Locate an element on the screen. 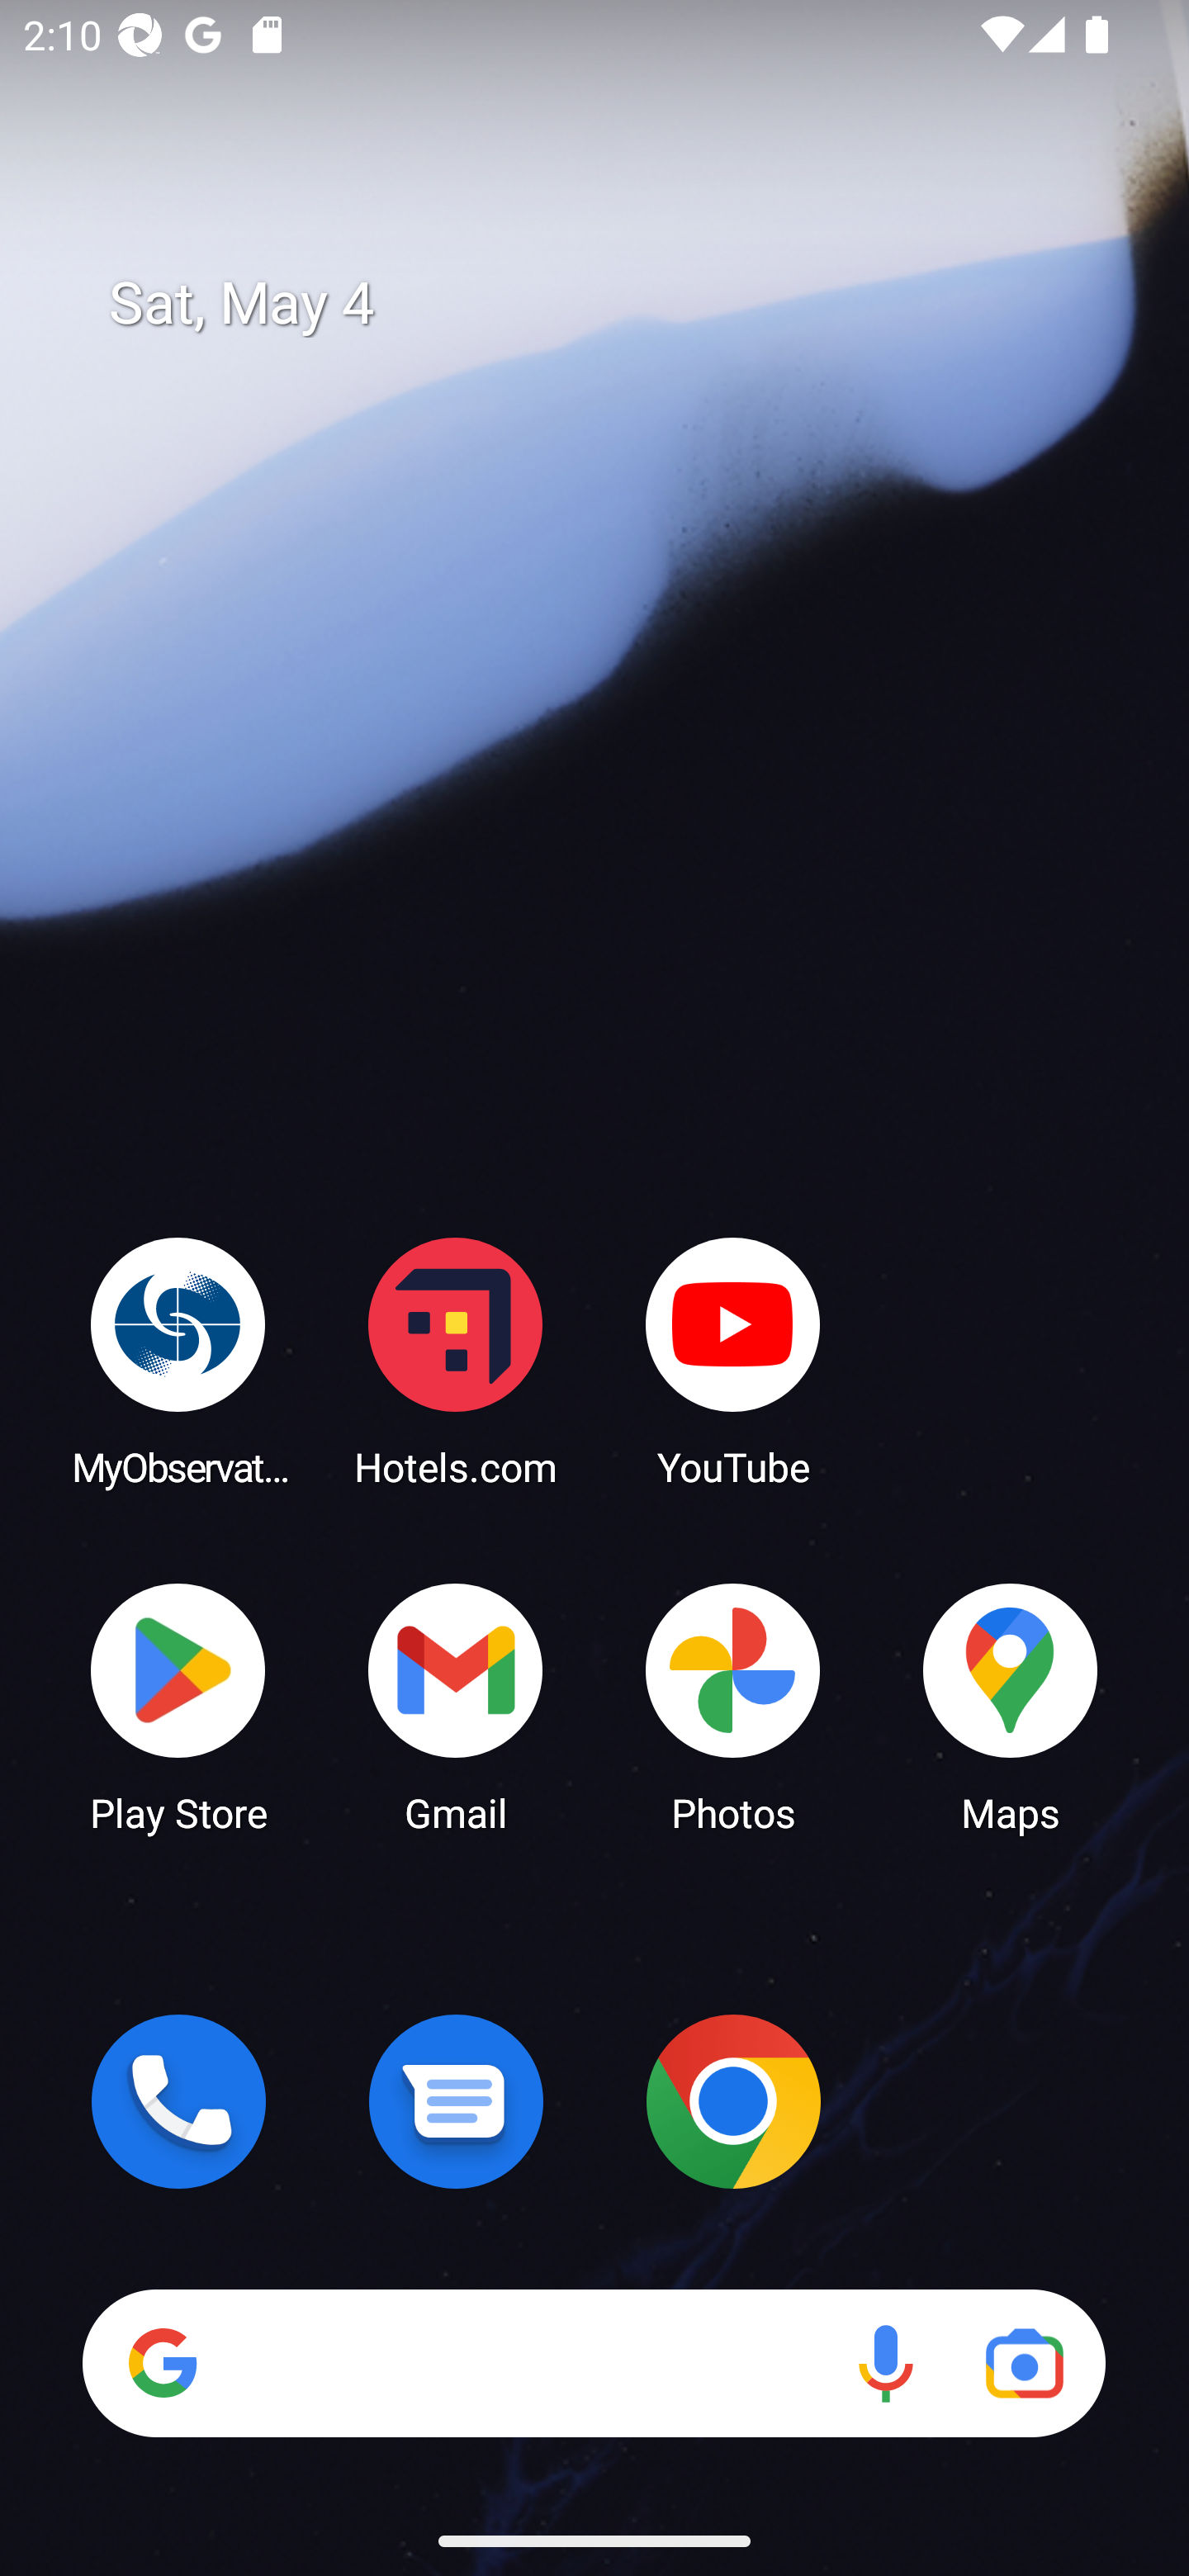 The width and height of the screenshot is (1189, 2576). Voice search is located at coordinates (885, 2363).